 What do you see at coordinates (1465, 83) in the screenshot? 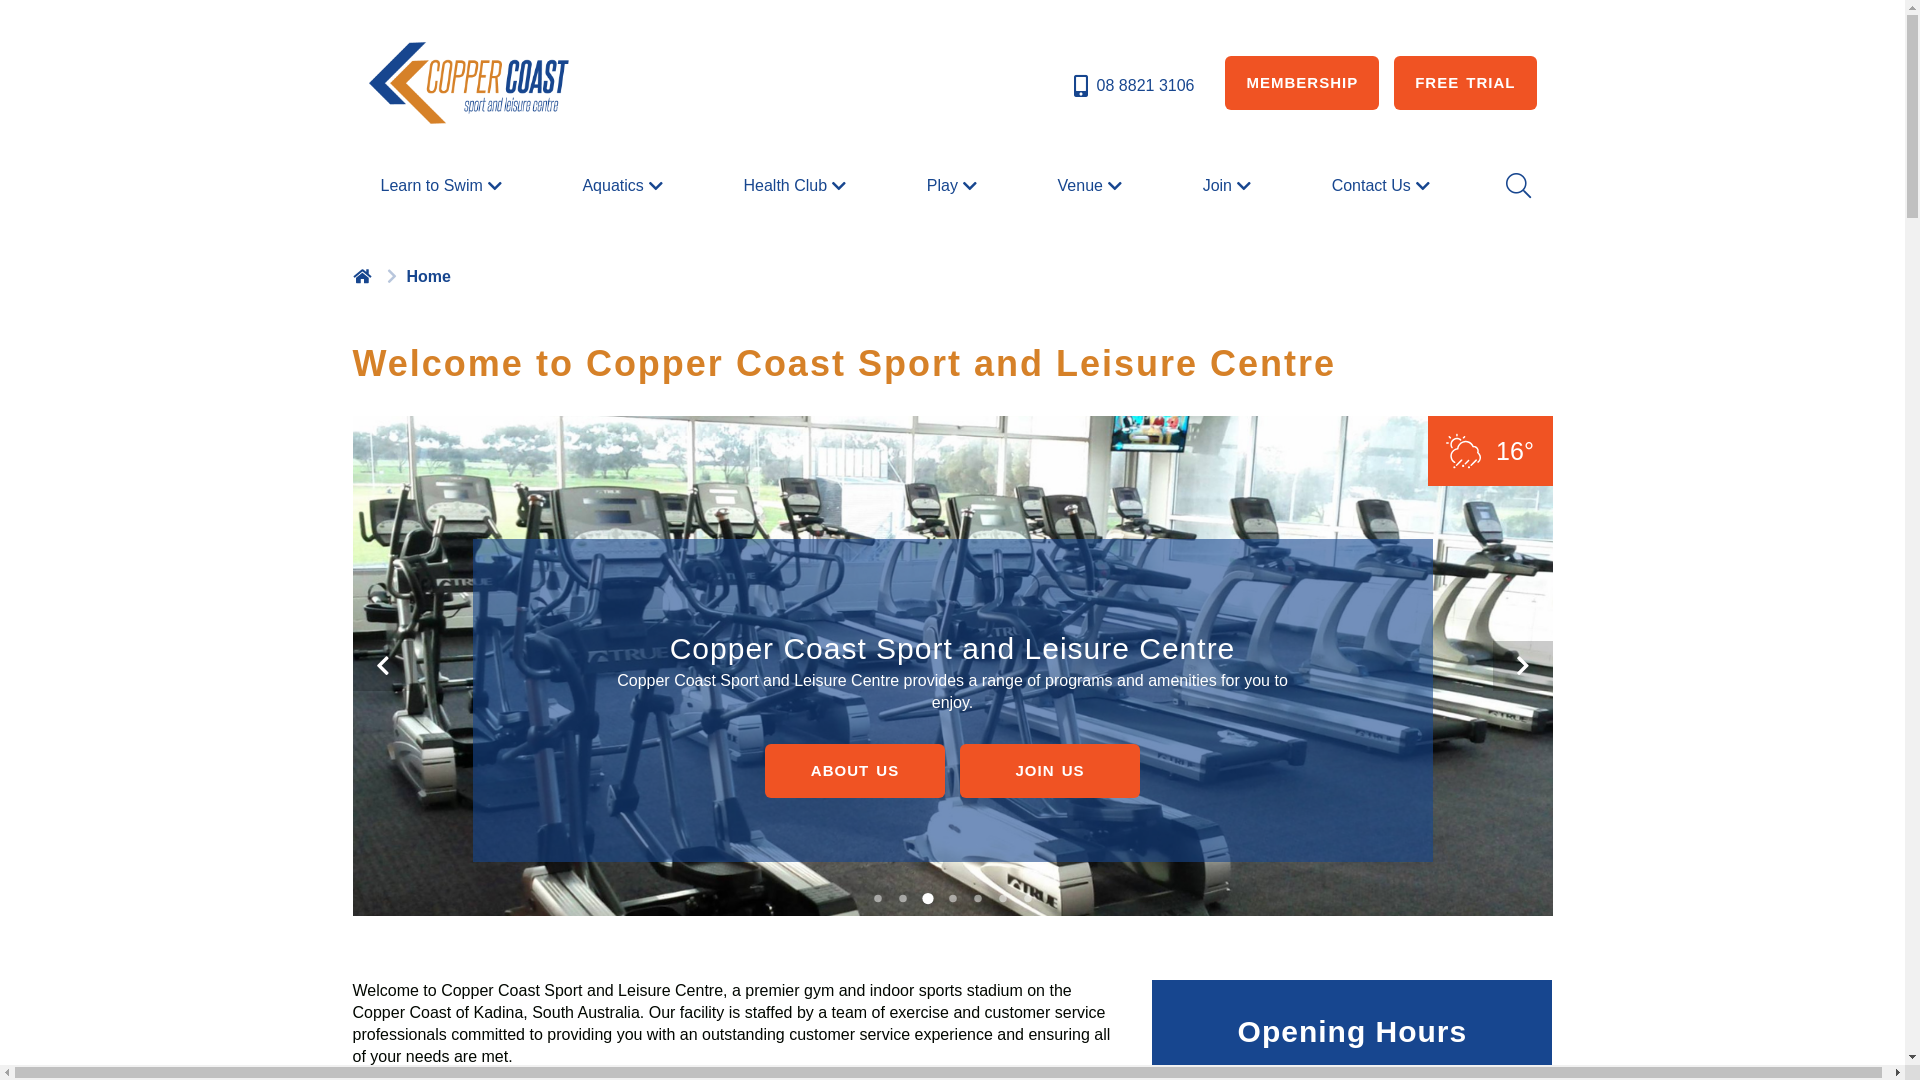
I see `FREE TRIAL` at bounding box center [1465, 83].